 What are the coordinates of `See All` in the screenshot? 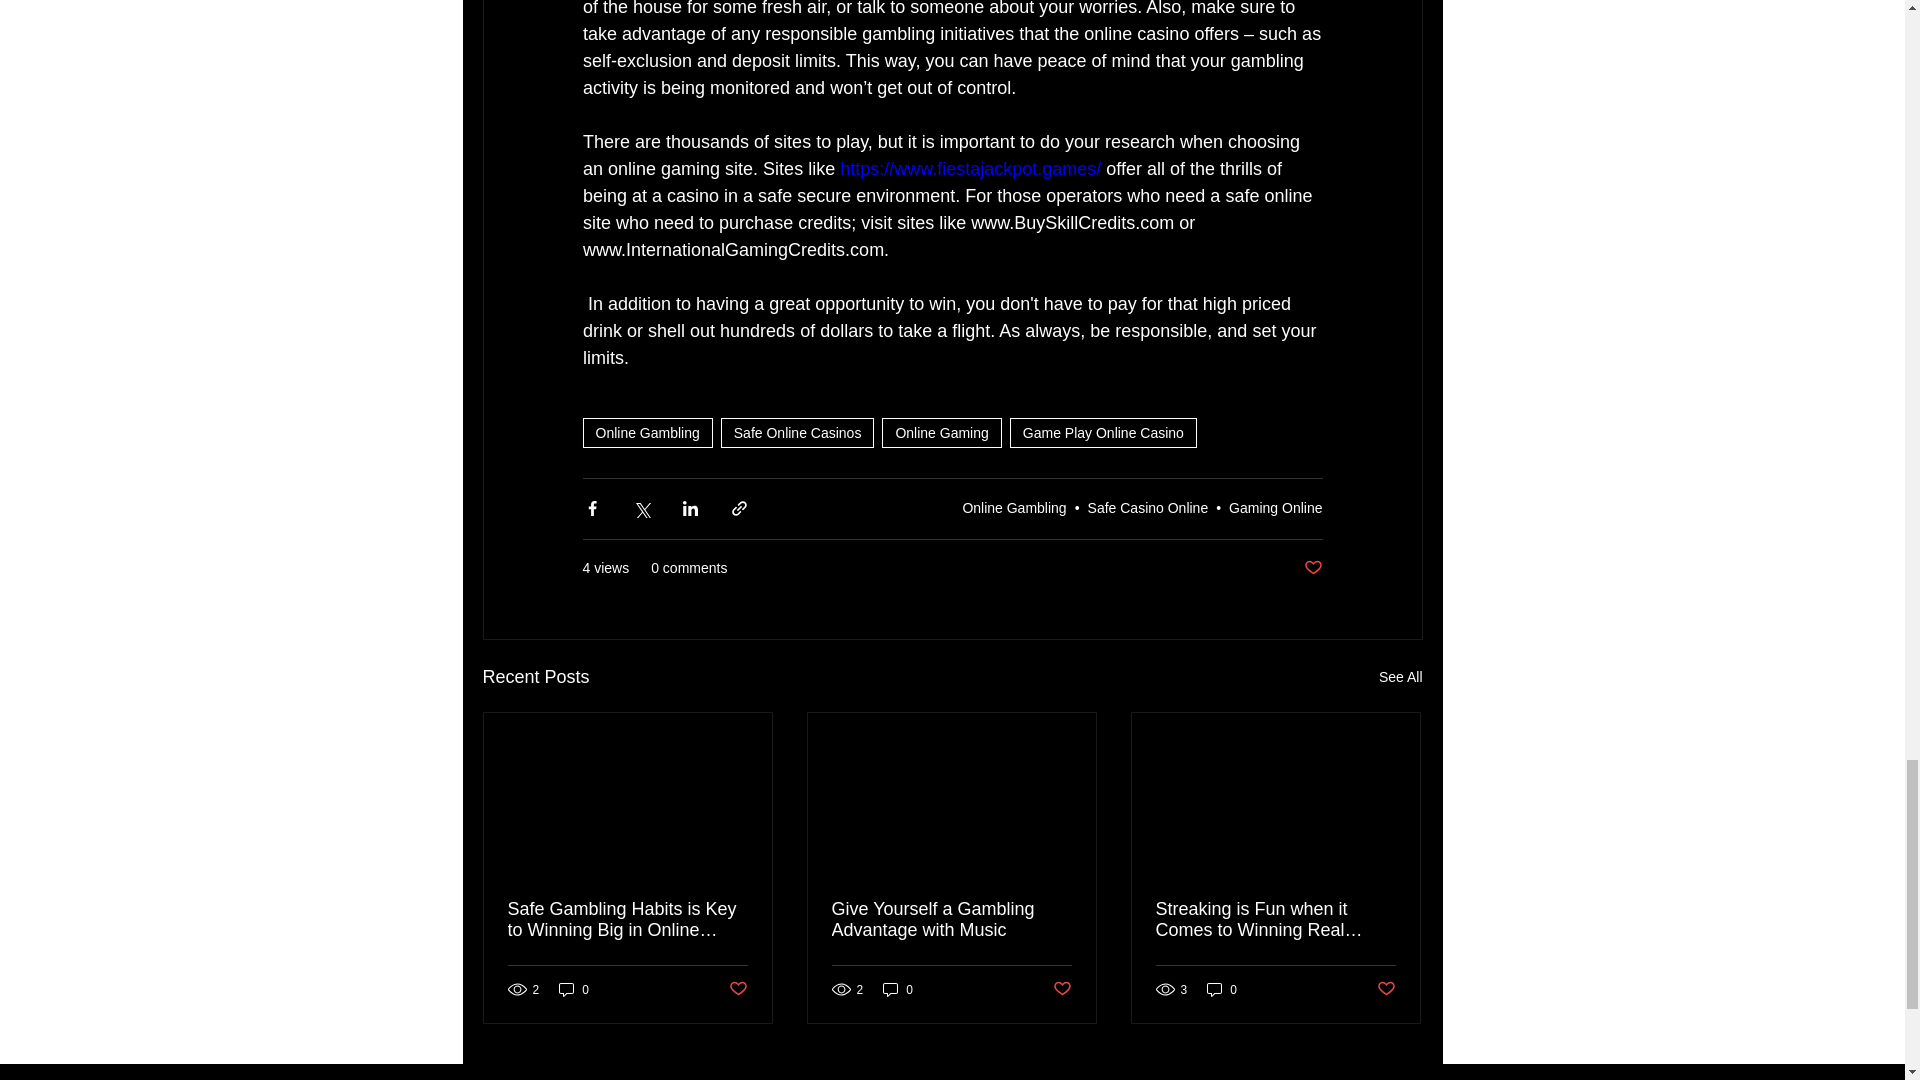 It's located at (1400, 678).